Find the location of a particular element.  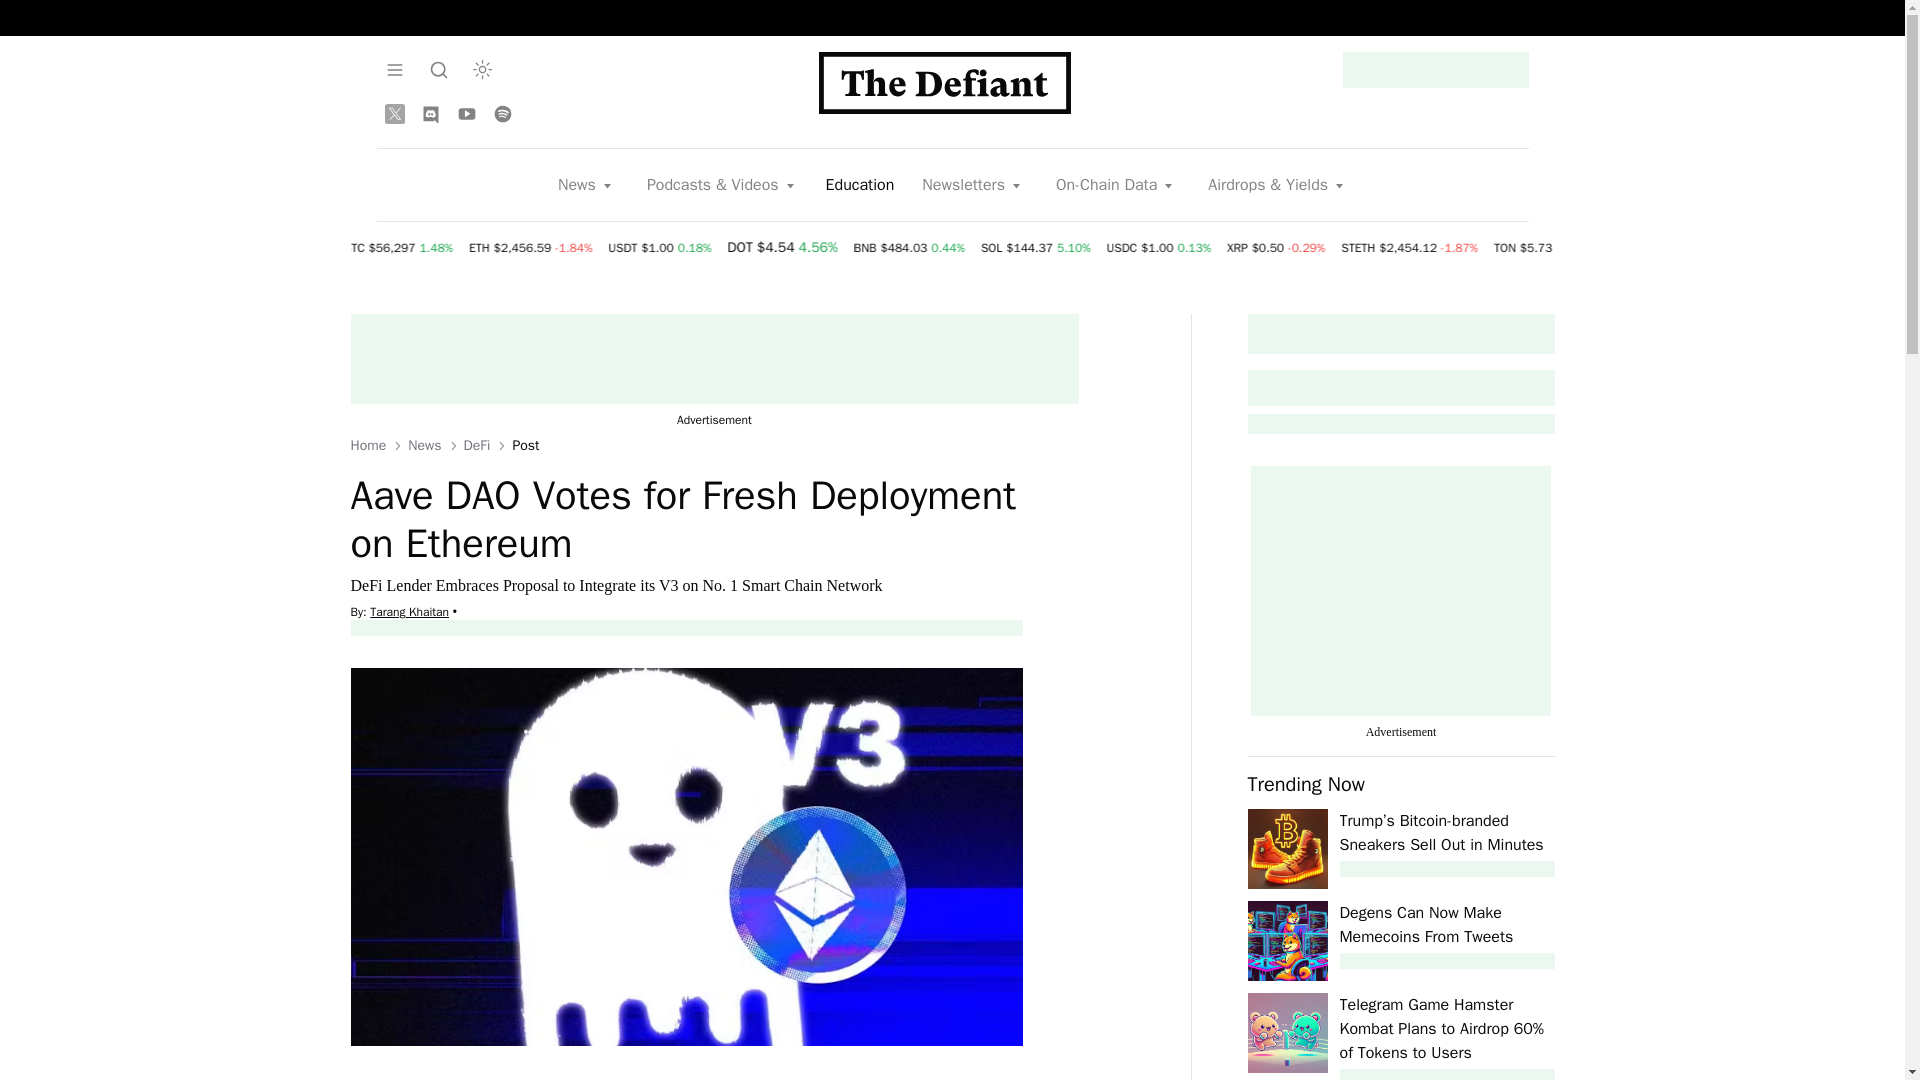

Education is located at coordinates (860, 185).